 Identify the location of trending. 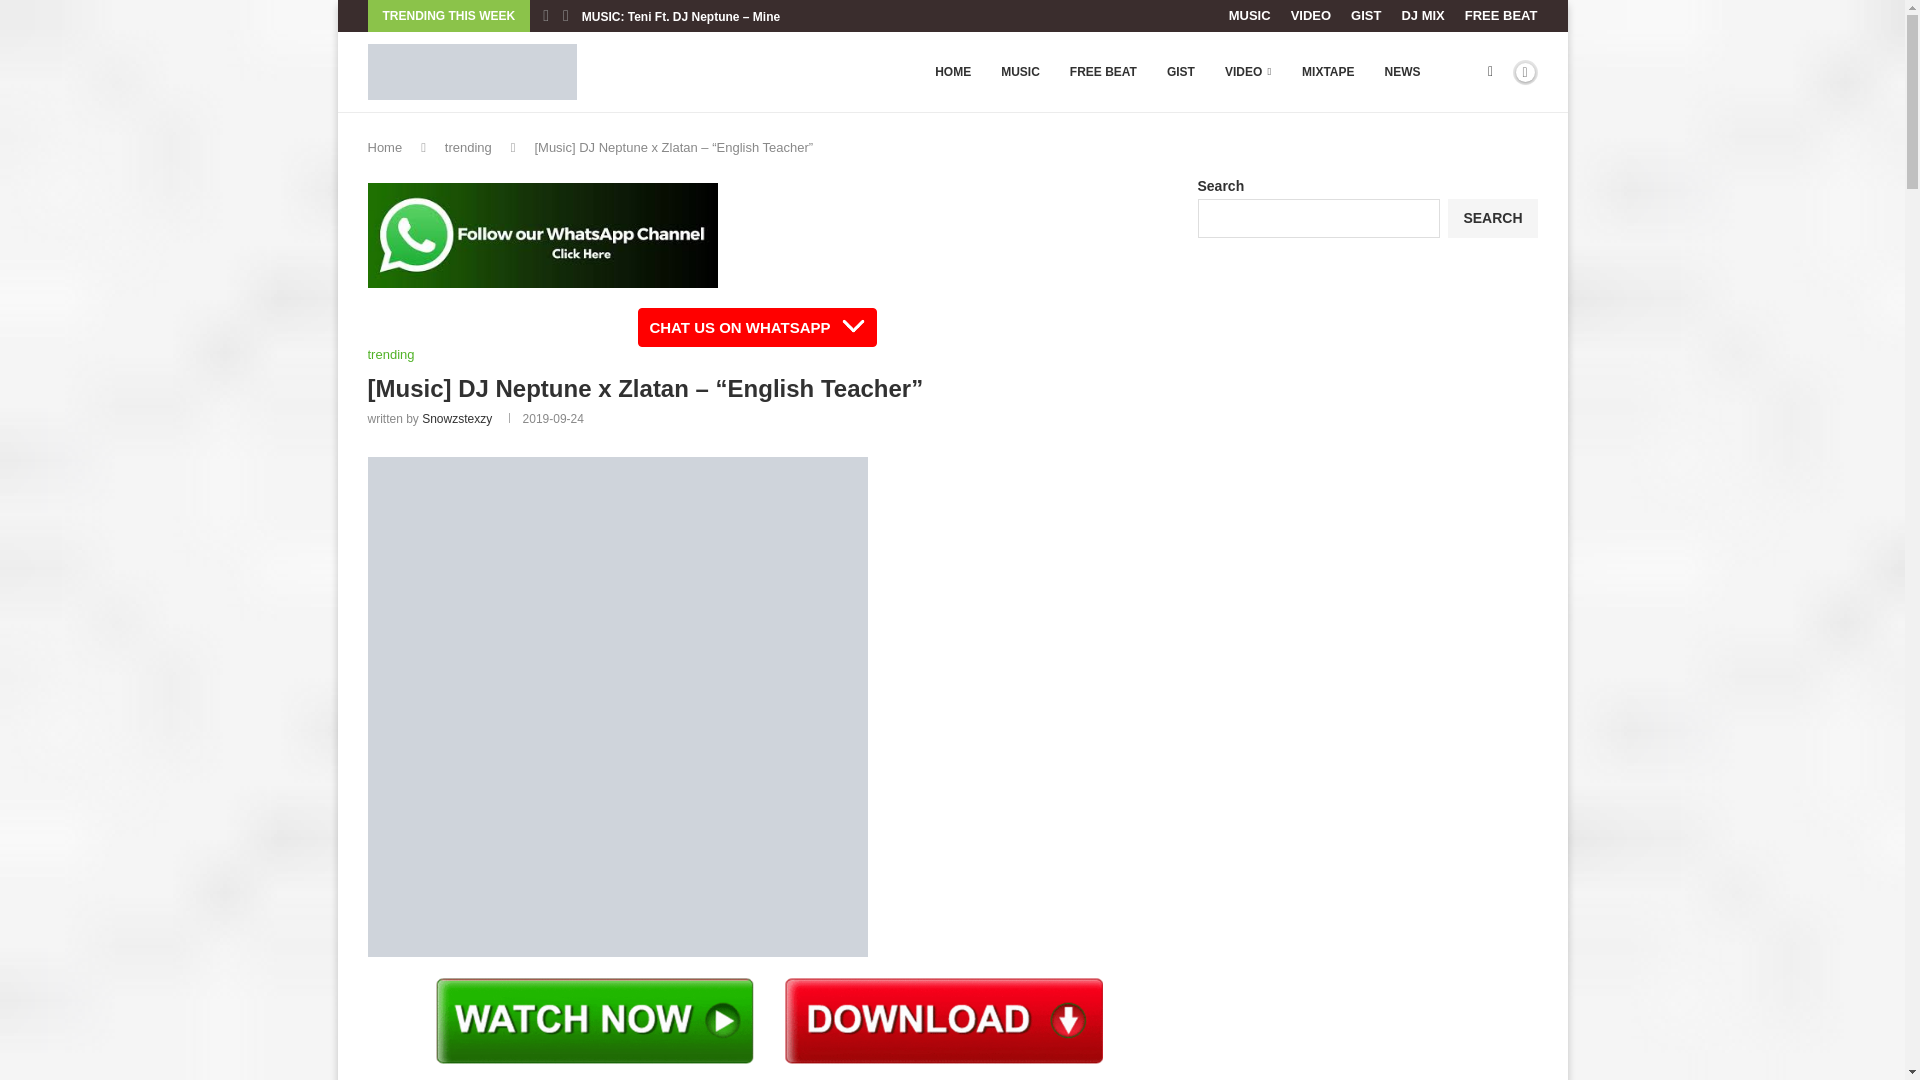
(468, 148).